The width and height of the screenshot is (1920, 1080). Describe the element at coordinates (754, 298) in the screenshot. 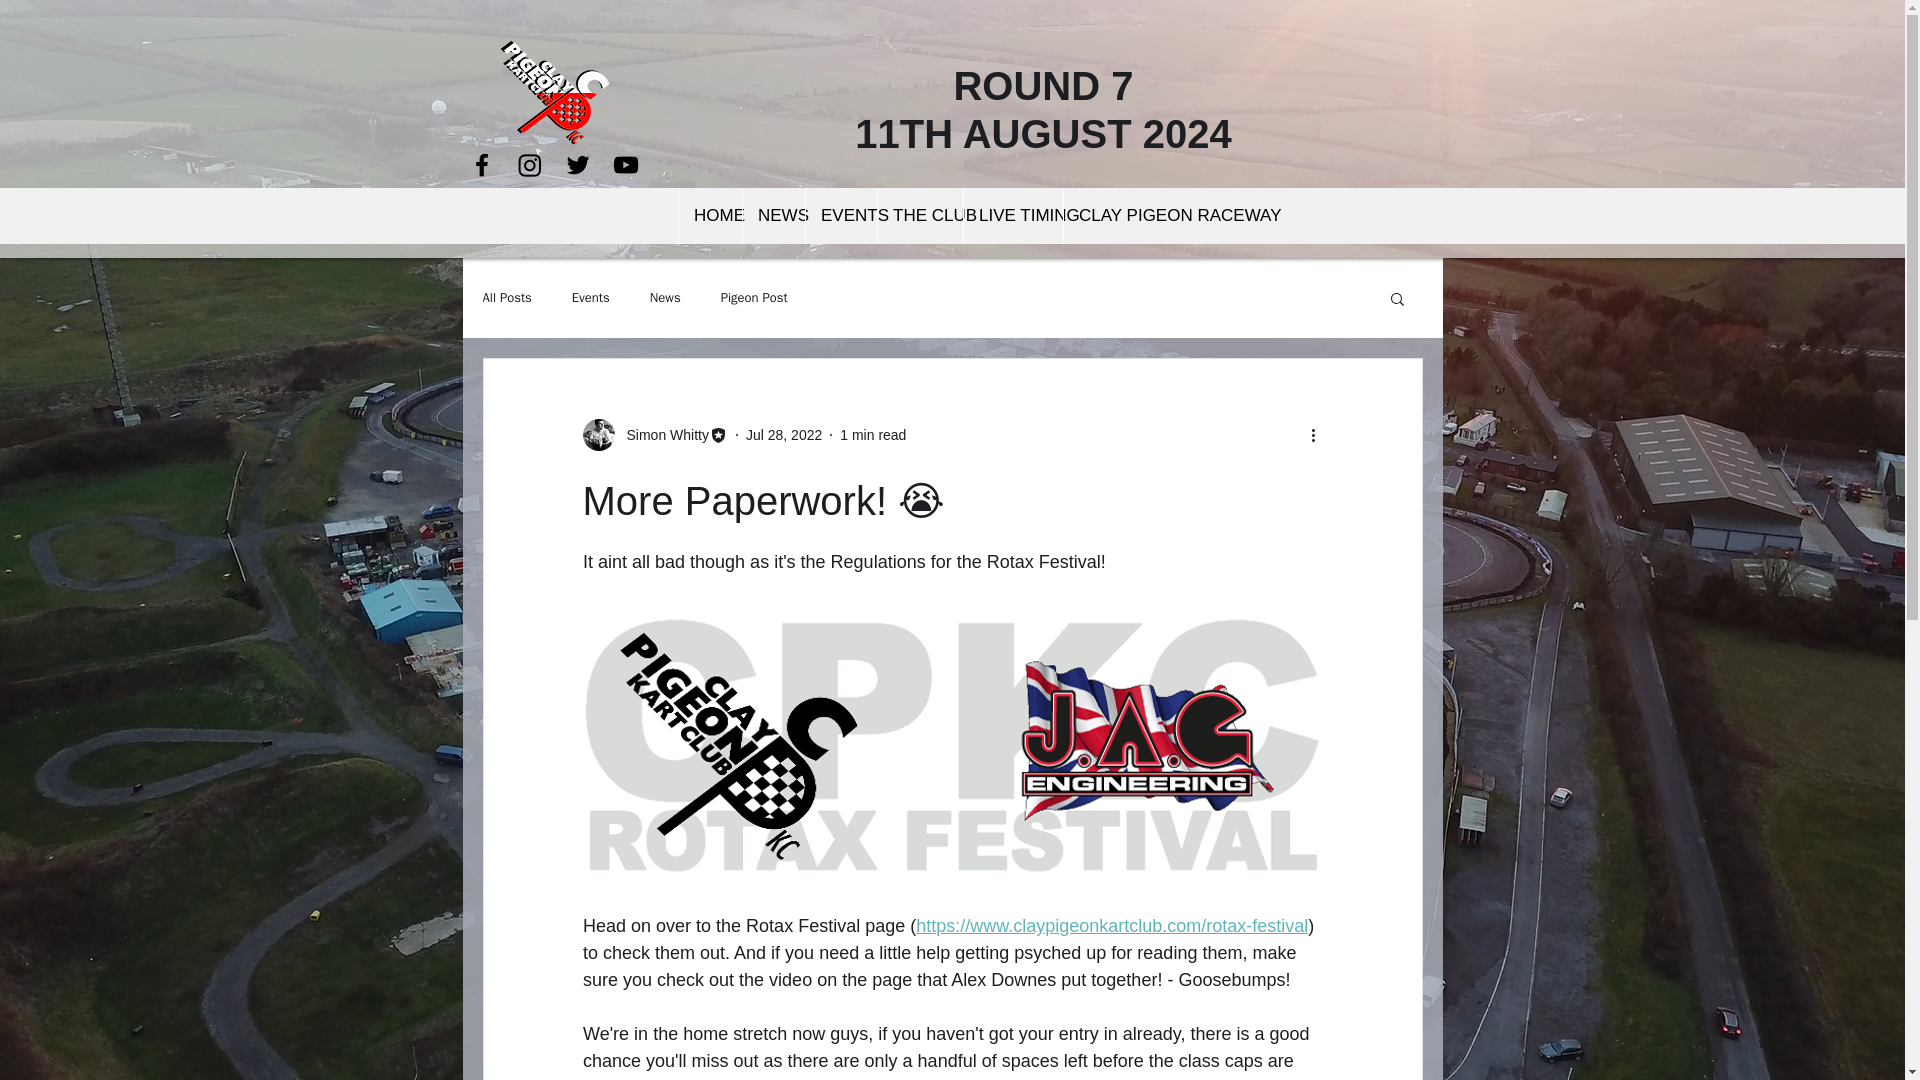

I see `Pigeon Post` at that location.